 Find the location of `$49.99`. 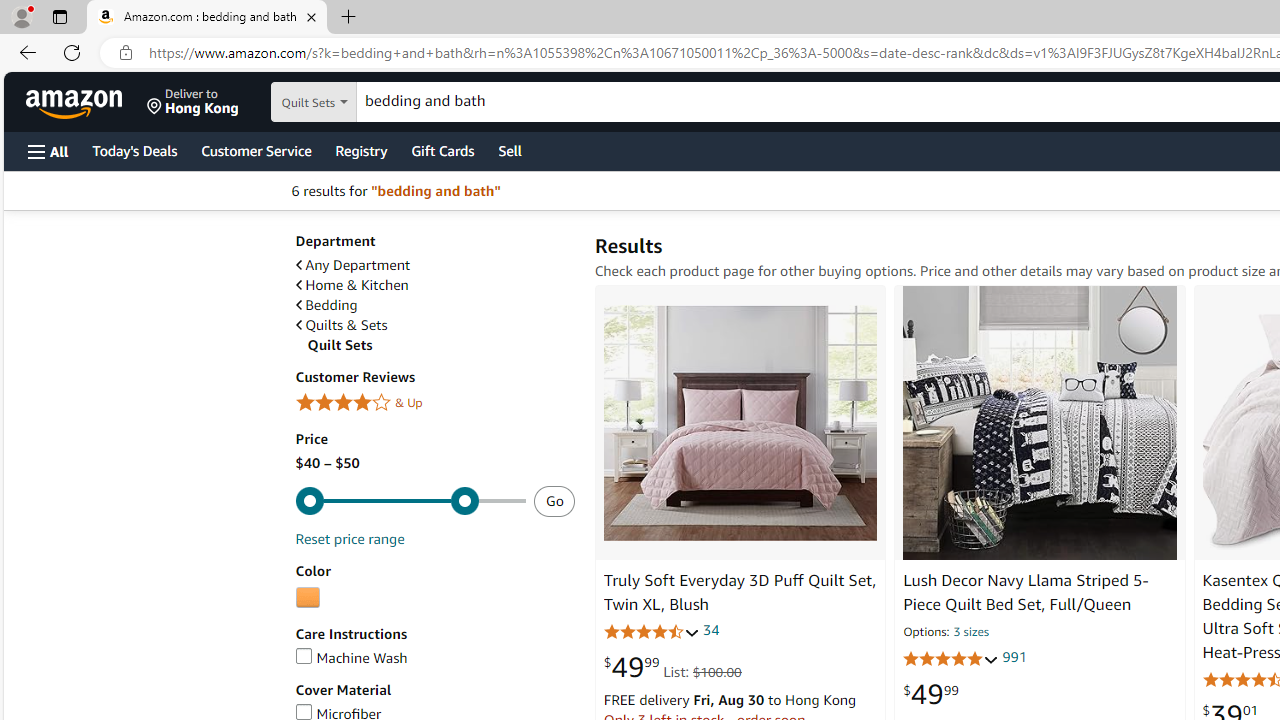

$49.99 is located at coordinates (930, 694).